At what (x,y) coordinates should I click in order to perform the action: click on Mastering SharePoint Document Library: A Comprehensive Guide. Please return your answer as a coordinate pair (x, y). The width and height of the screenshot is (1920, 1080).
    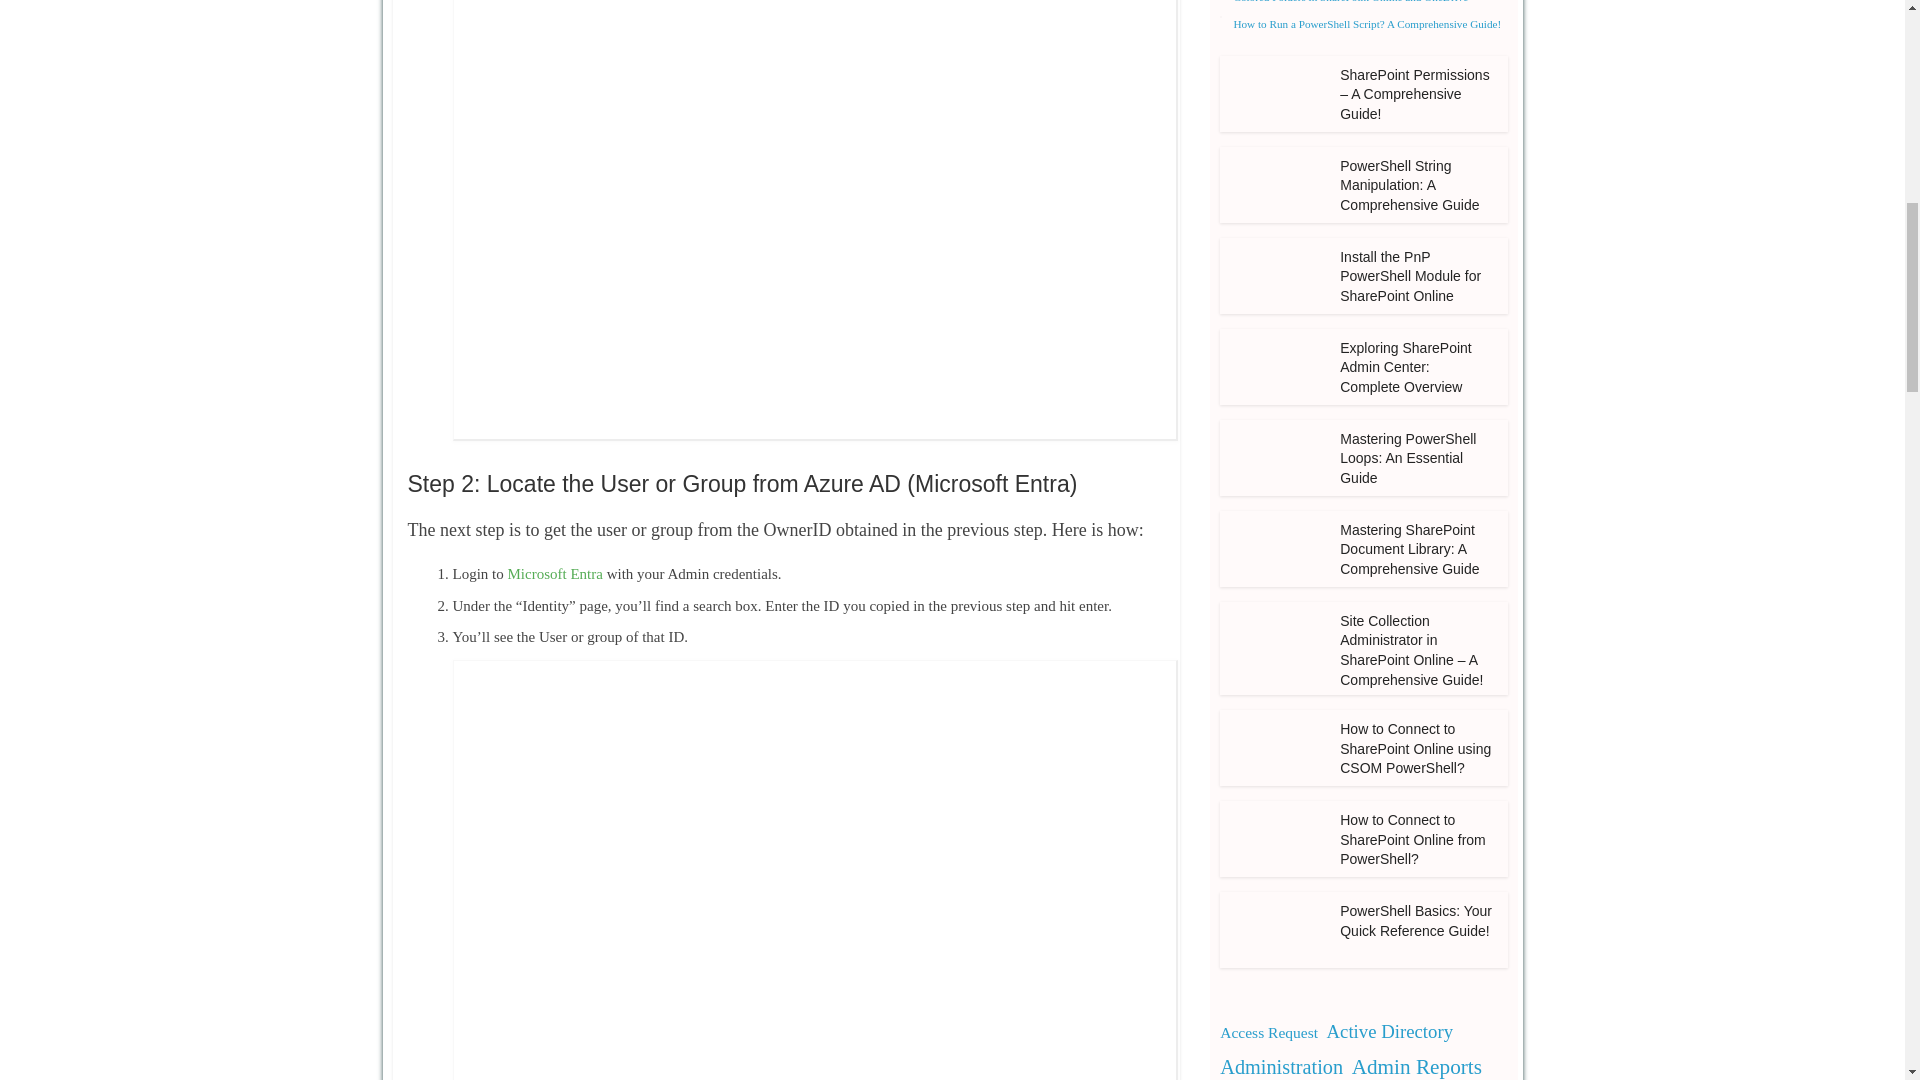
    Looking at the image, I should click on (1274, 522).